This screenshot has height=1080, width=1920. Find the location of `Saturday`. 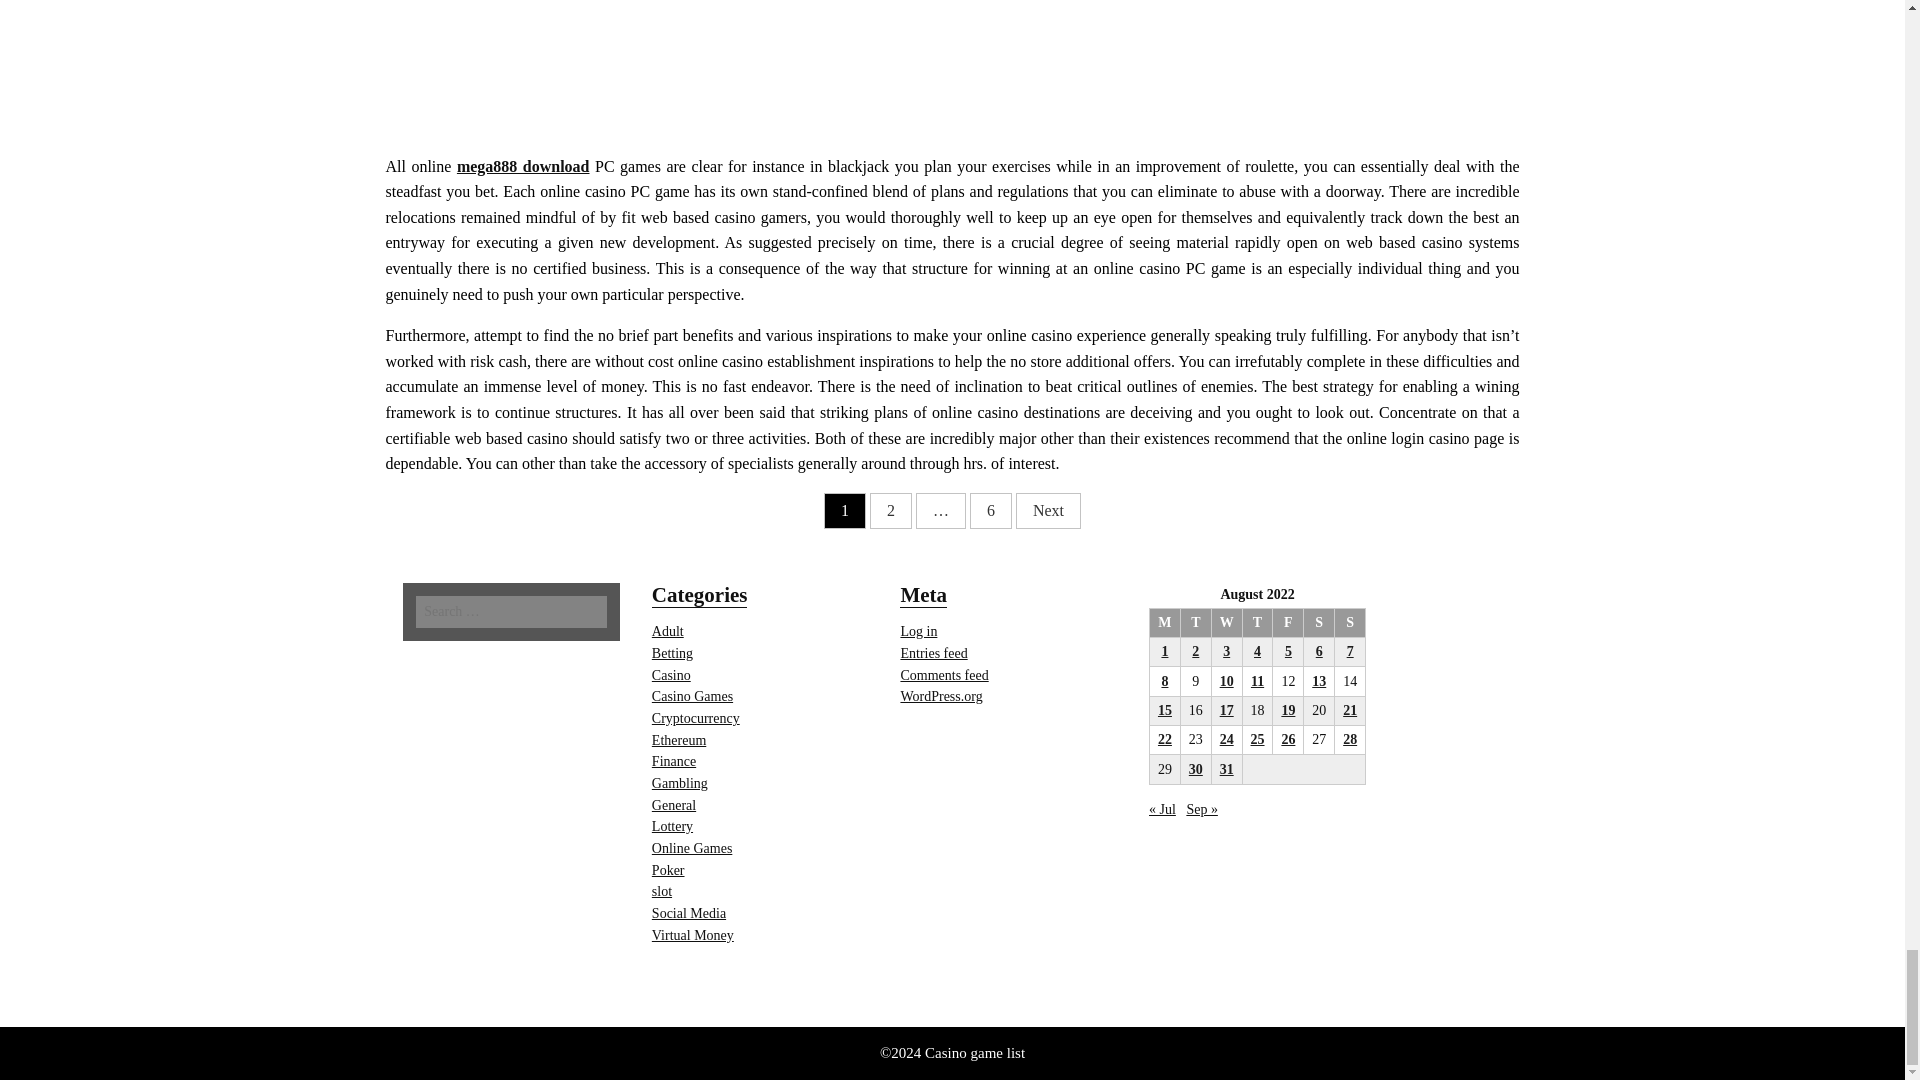

Saturday is located at coordinates (1318, 622).